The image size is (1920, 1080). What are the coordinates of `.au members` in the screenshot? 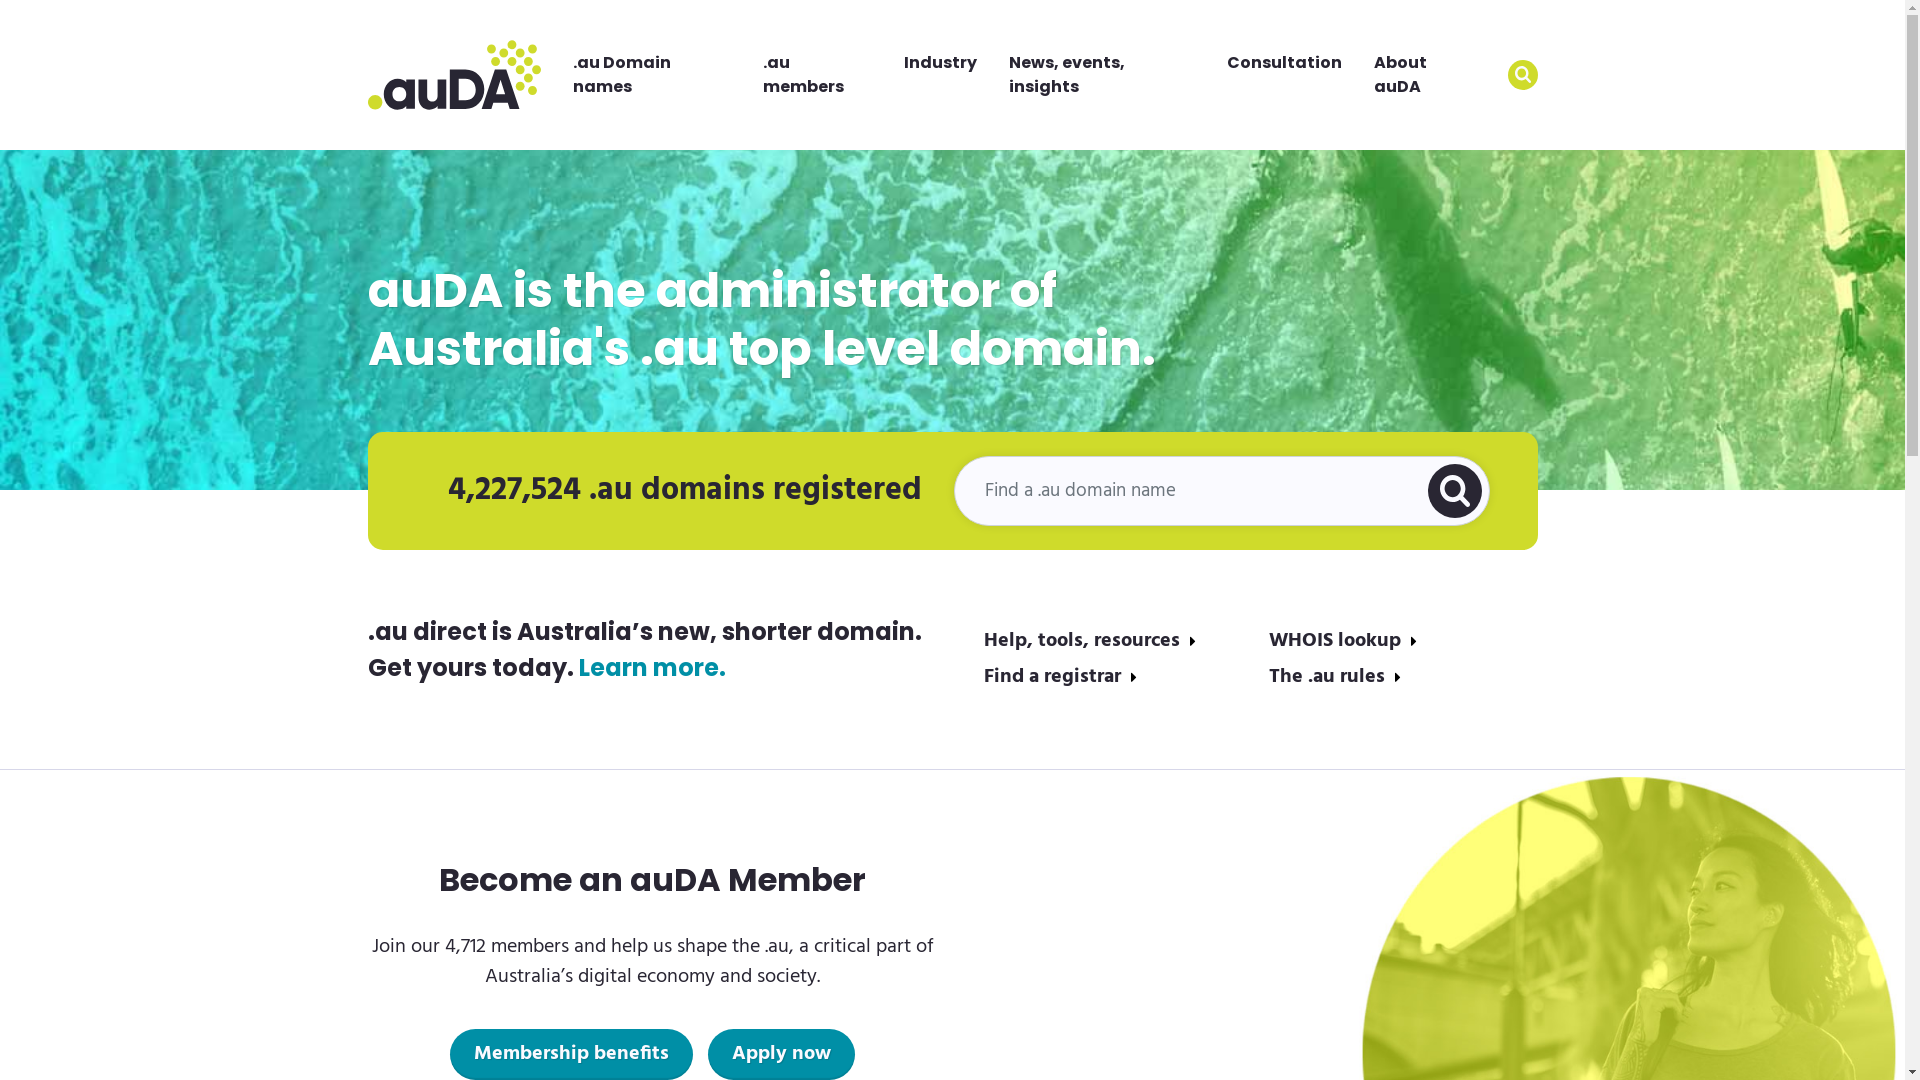 It's located at (818, 75).